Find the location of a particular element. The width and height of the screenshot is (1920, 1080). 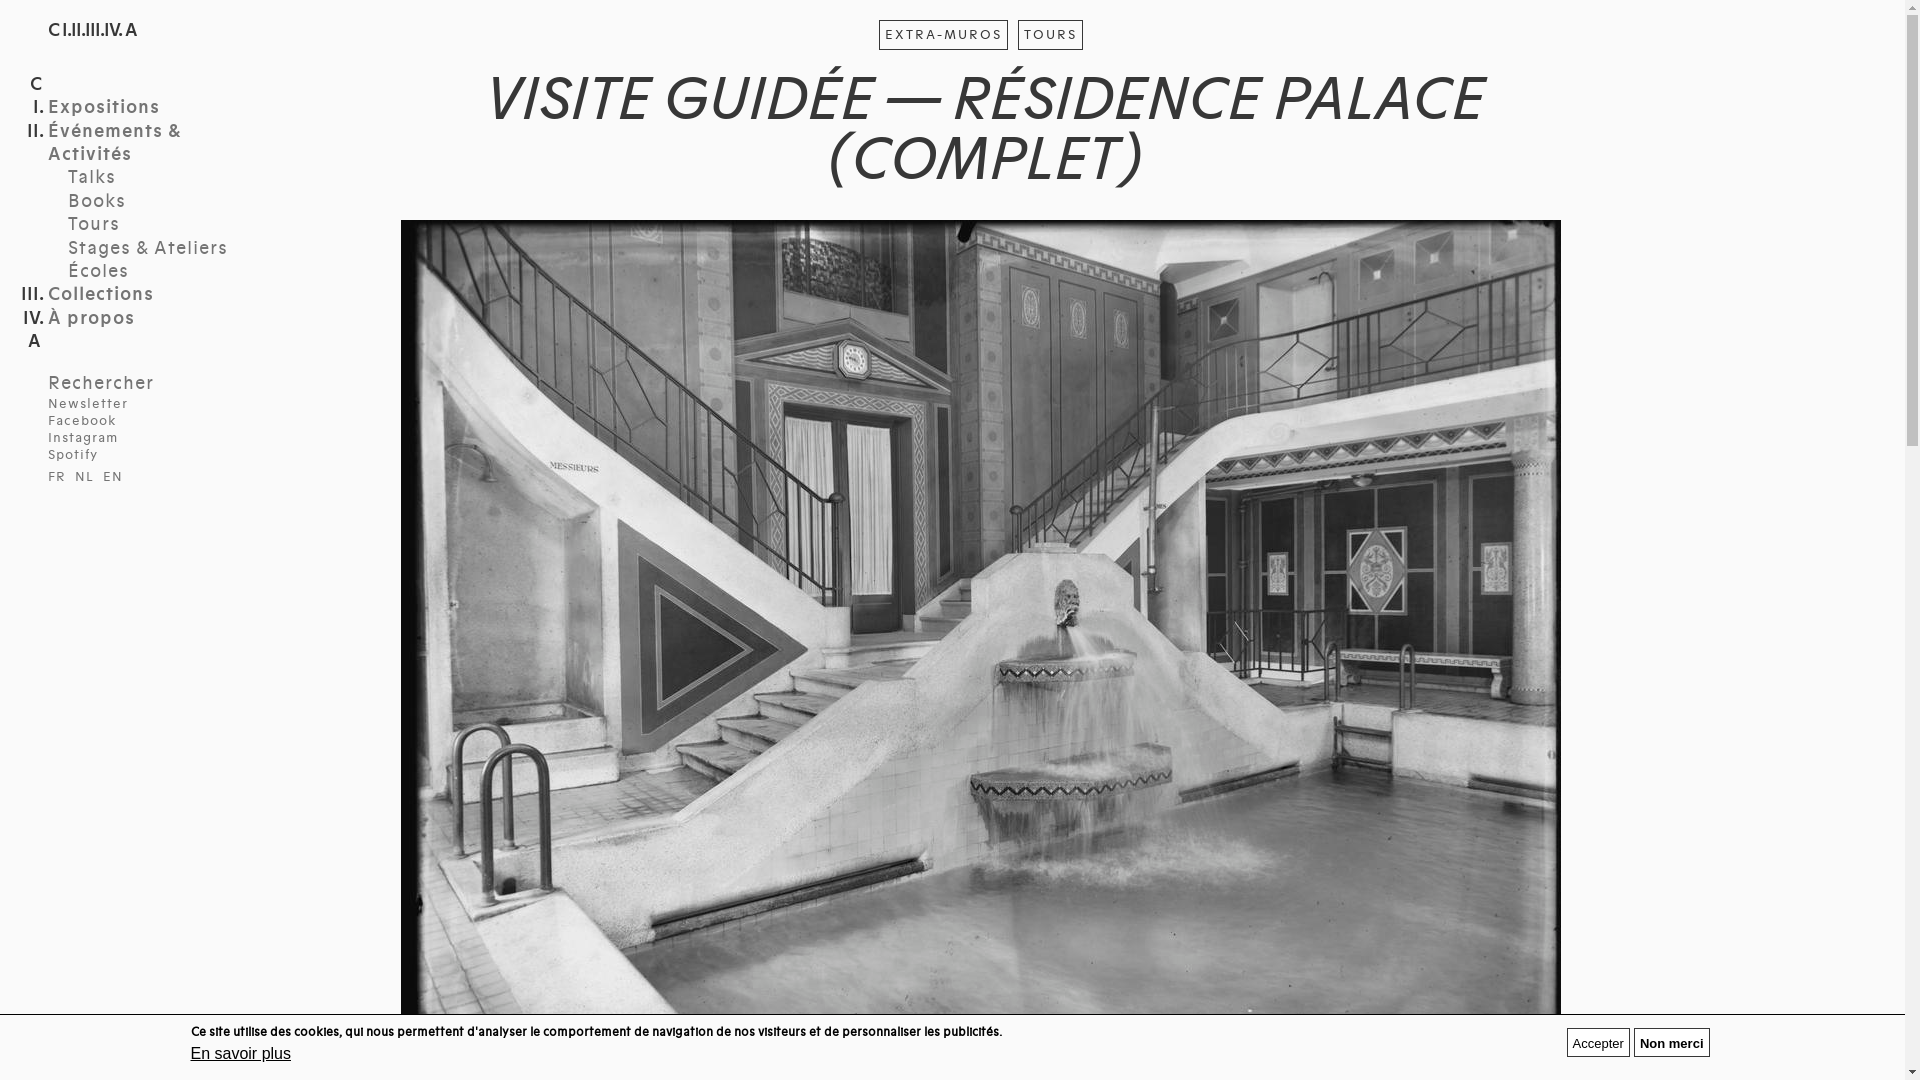

En savoir plus is located at coordinates (240, 1054).